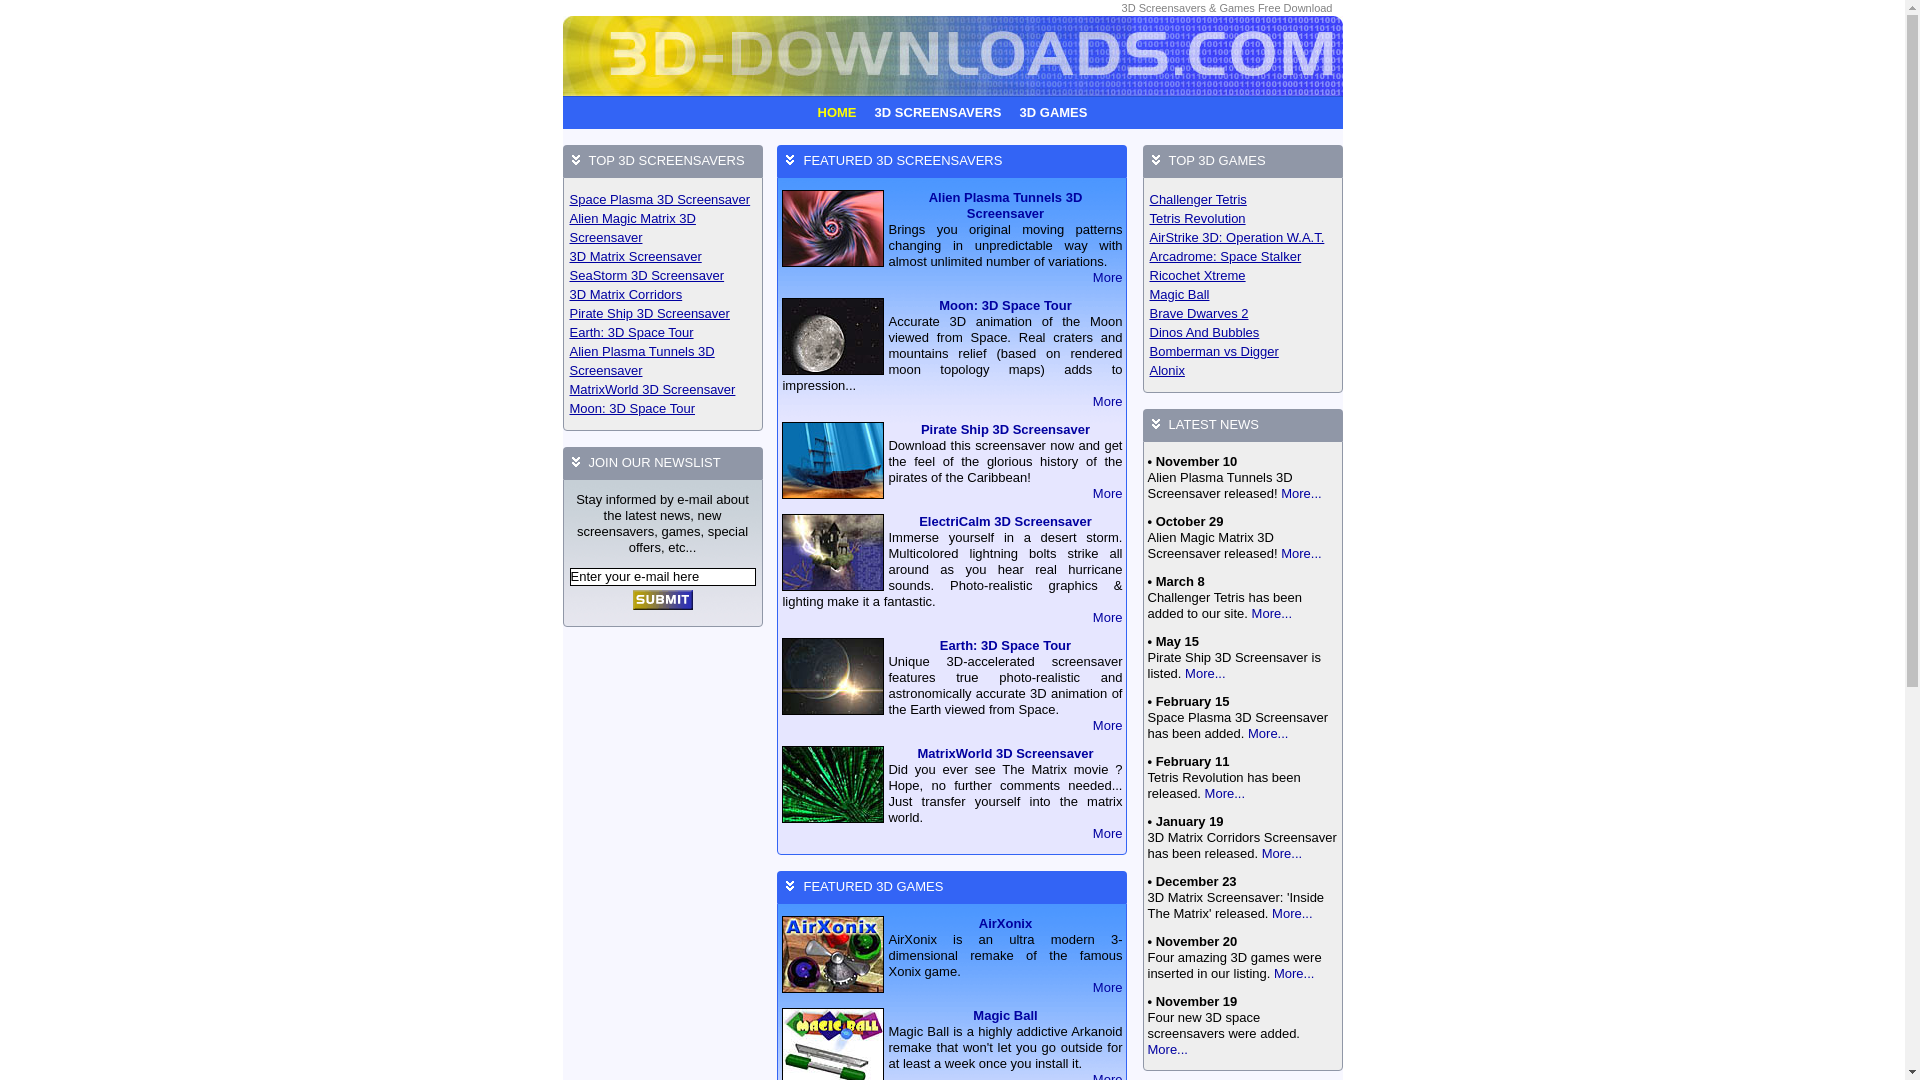 The height and width of the screenshot is (1080, 1920). What do you see at coordinates (1266, 734) in the screenshot?
I see `More...` at bounding box center [1266, 734].